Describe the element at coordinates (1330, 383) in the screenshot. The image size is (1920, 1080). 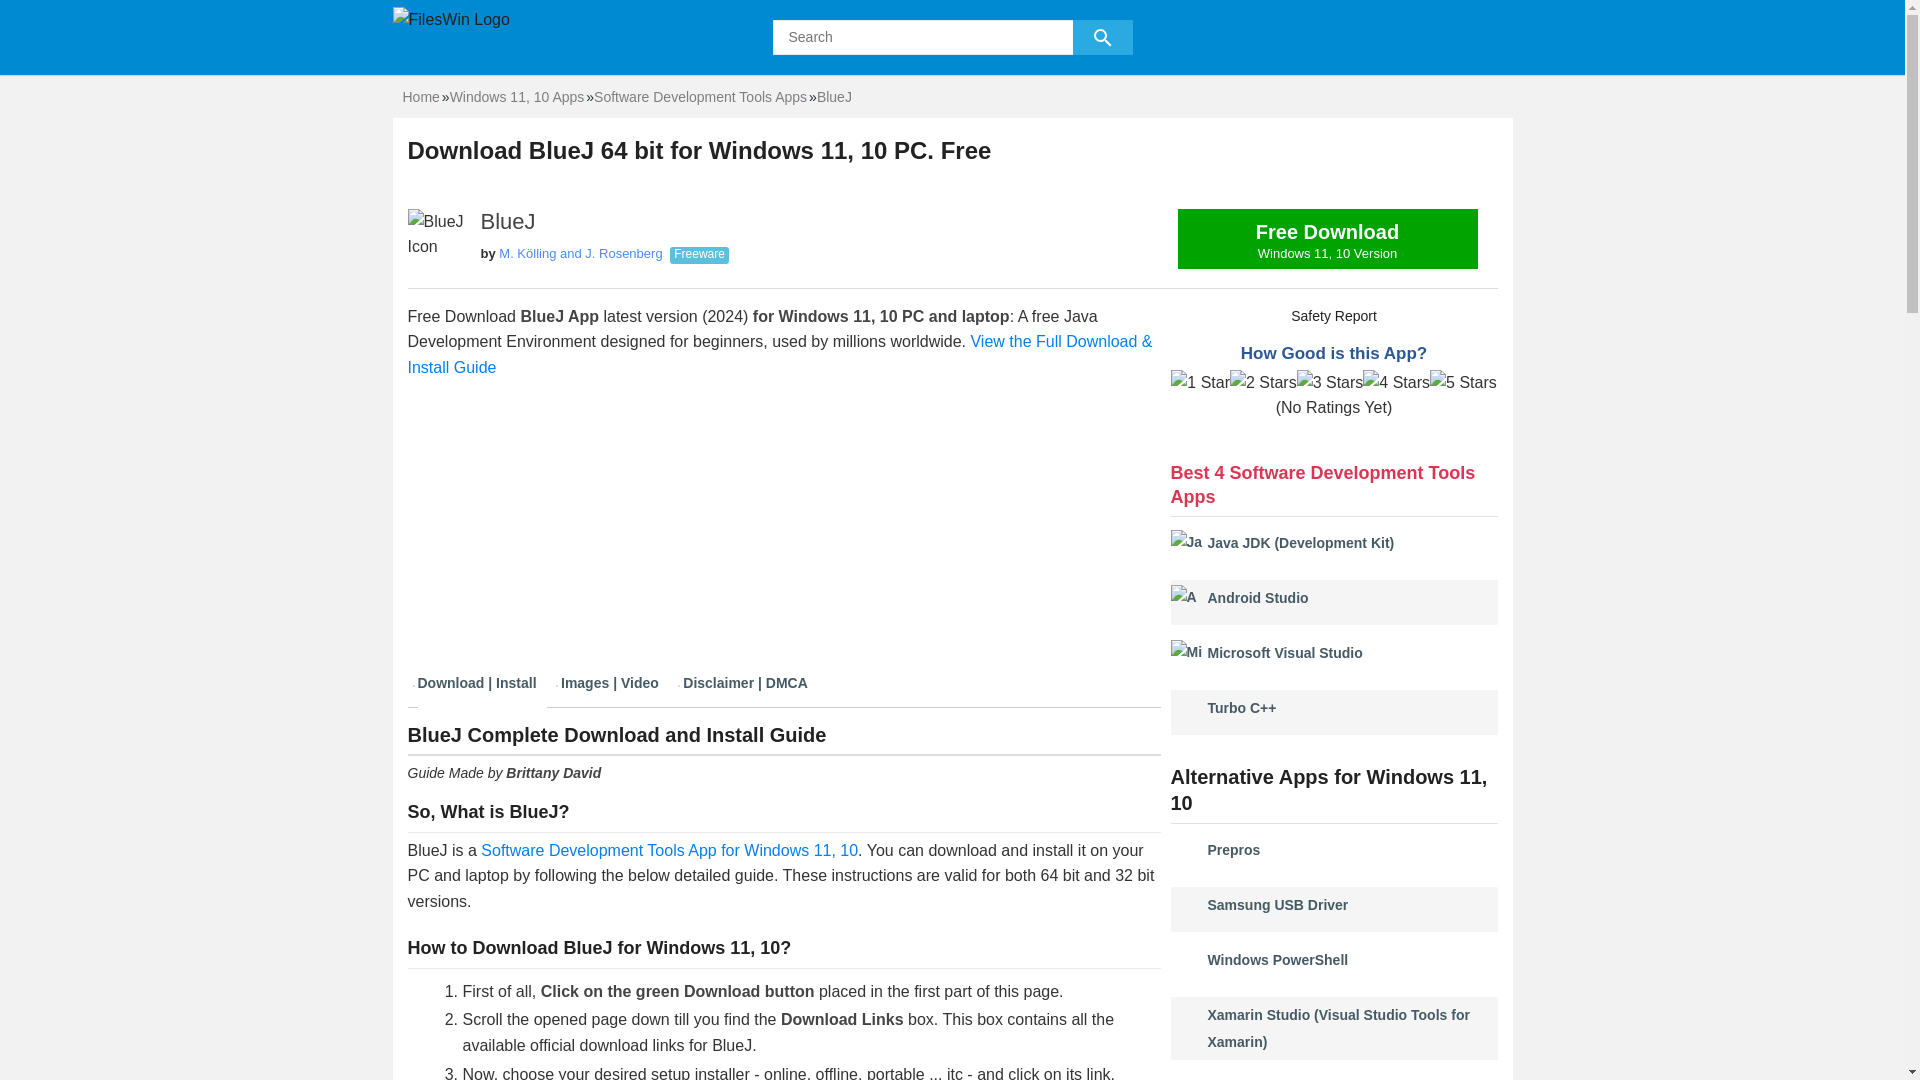
I see `2 Stars` at that location.